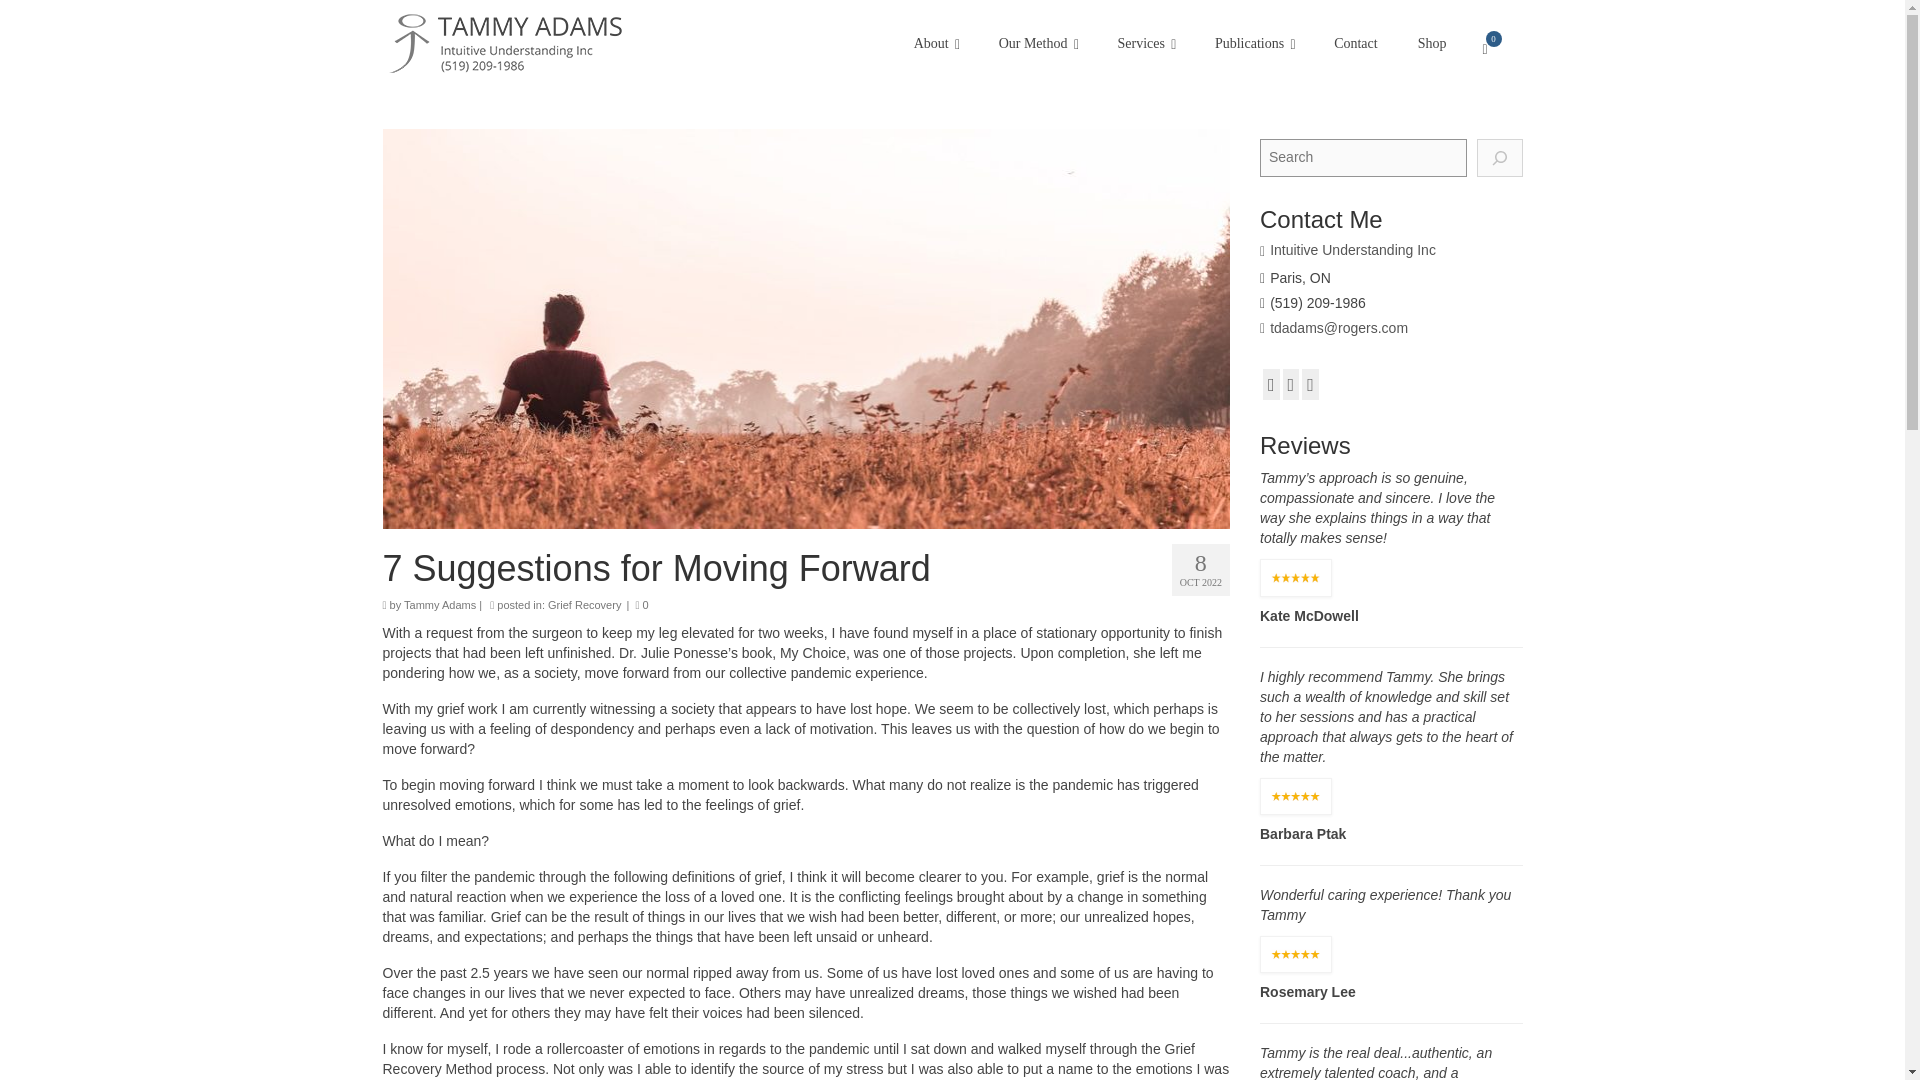  Describe the element at coordinates (1432, 43) in the screenshot. I see `Shop` at that location.